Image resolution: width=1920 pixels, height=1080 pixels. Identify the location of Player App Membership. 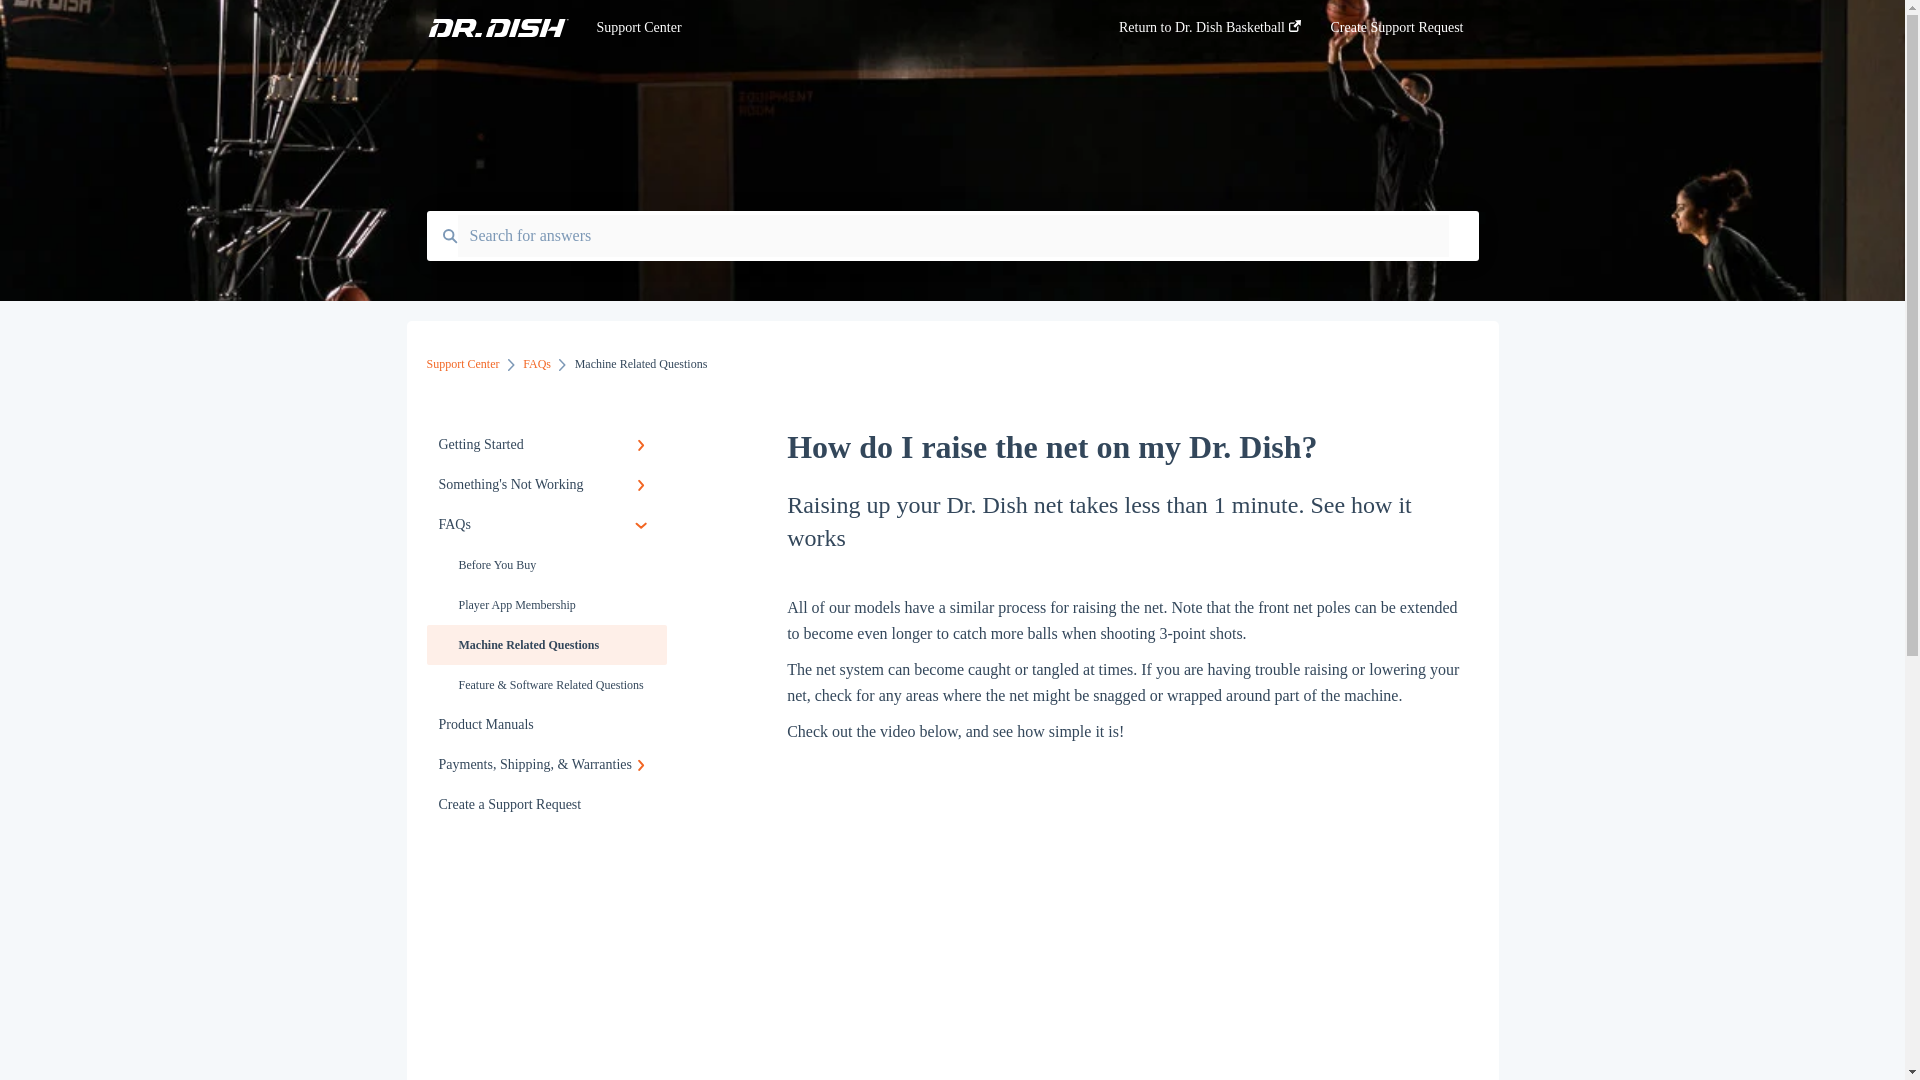
(546, 605).